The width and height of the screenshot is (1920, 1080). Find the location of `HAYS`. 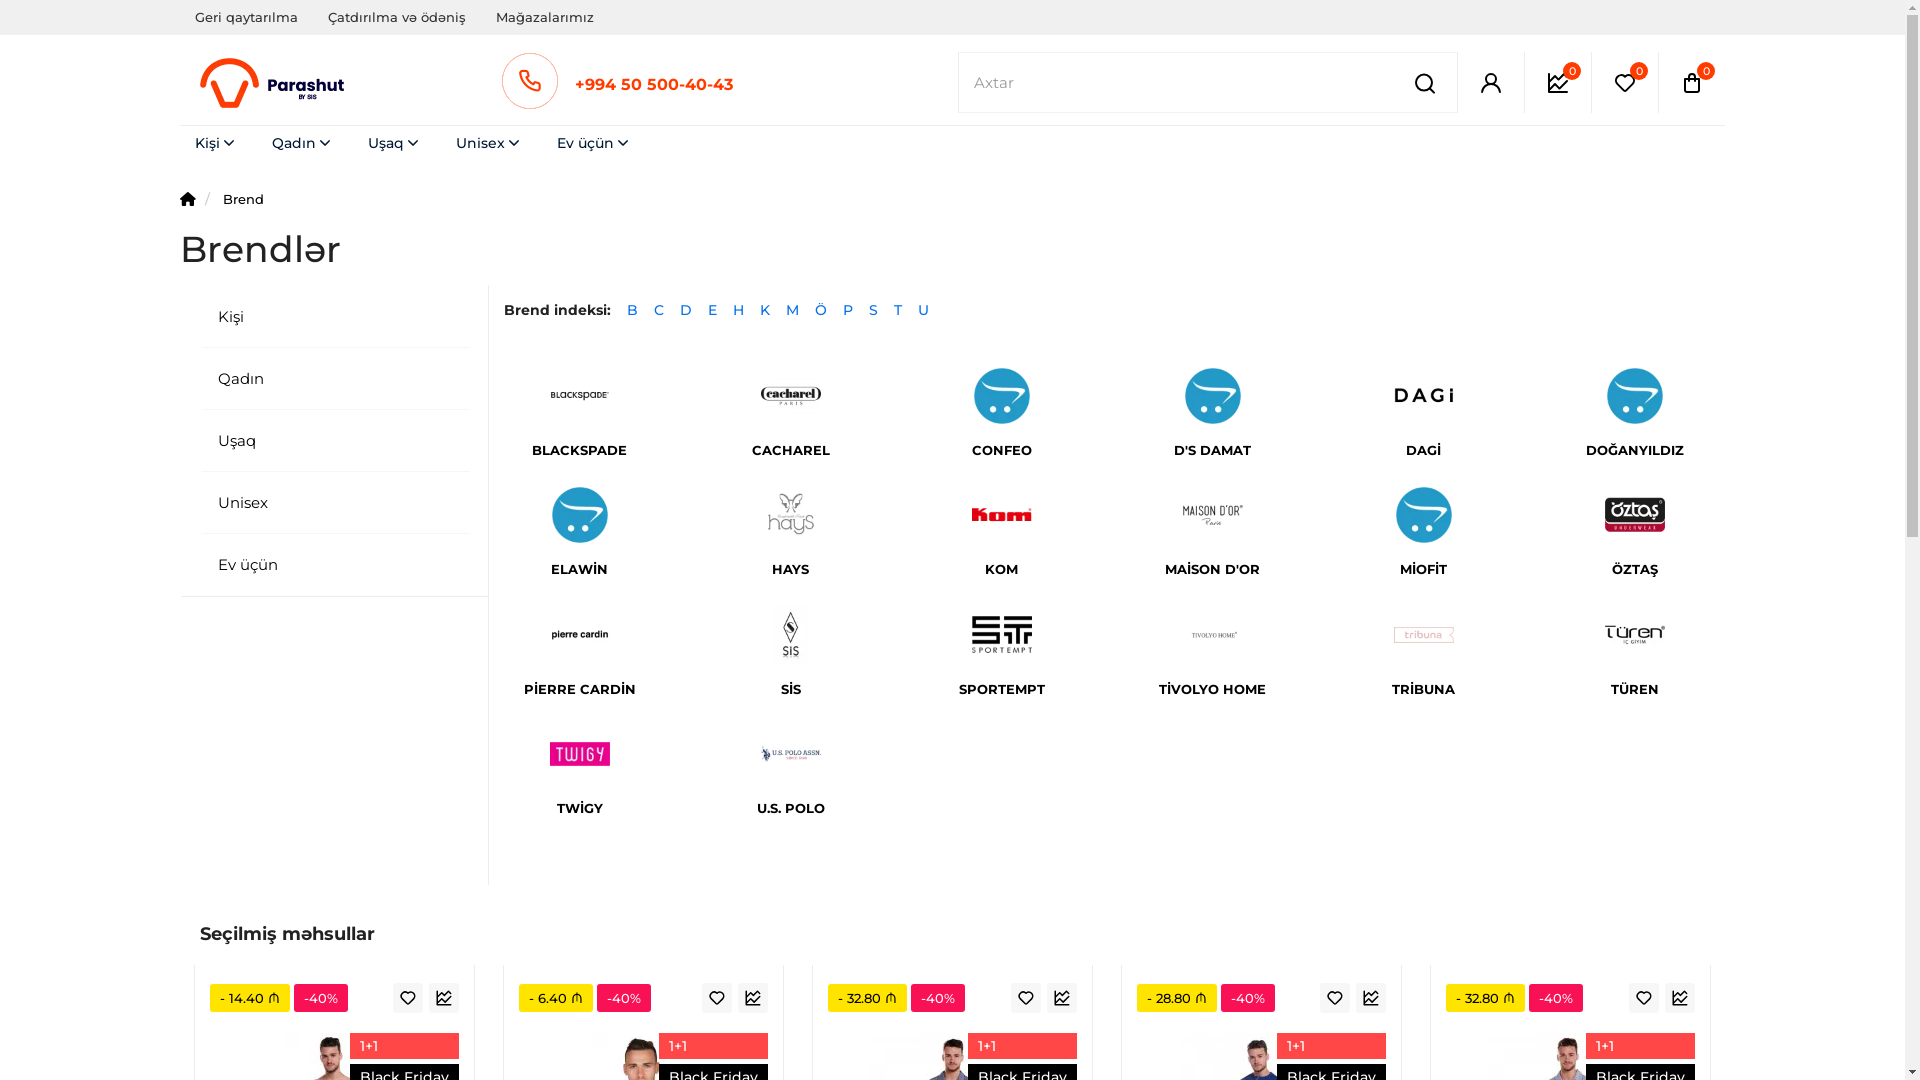

HAYS is located at coordinates (790, 570).